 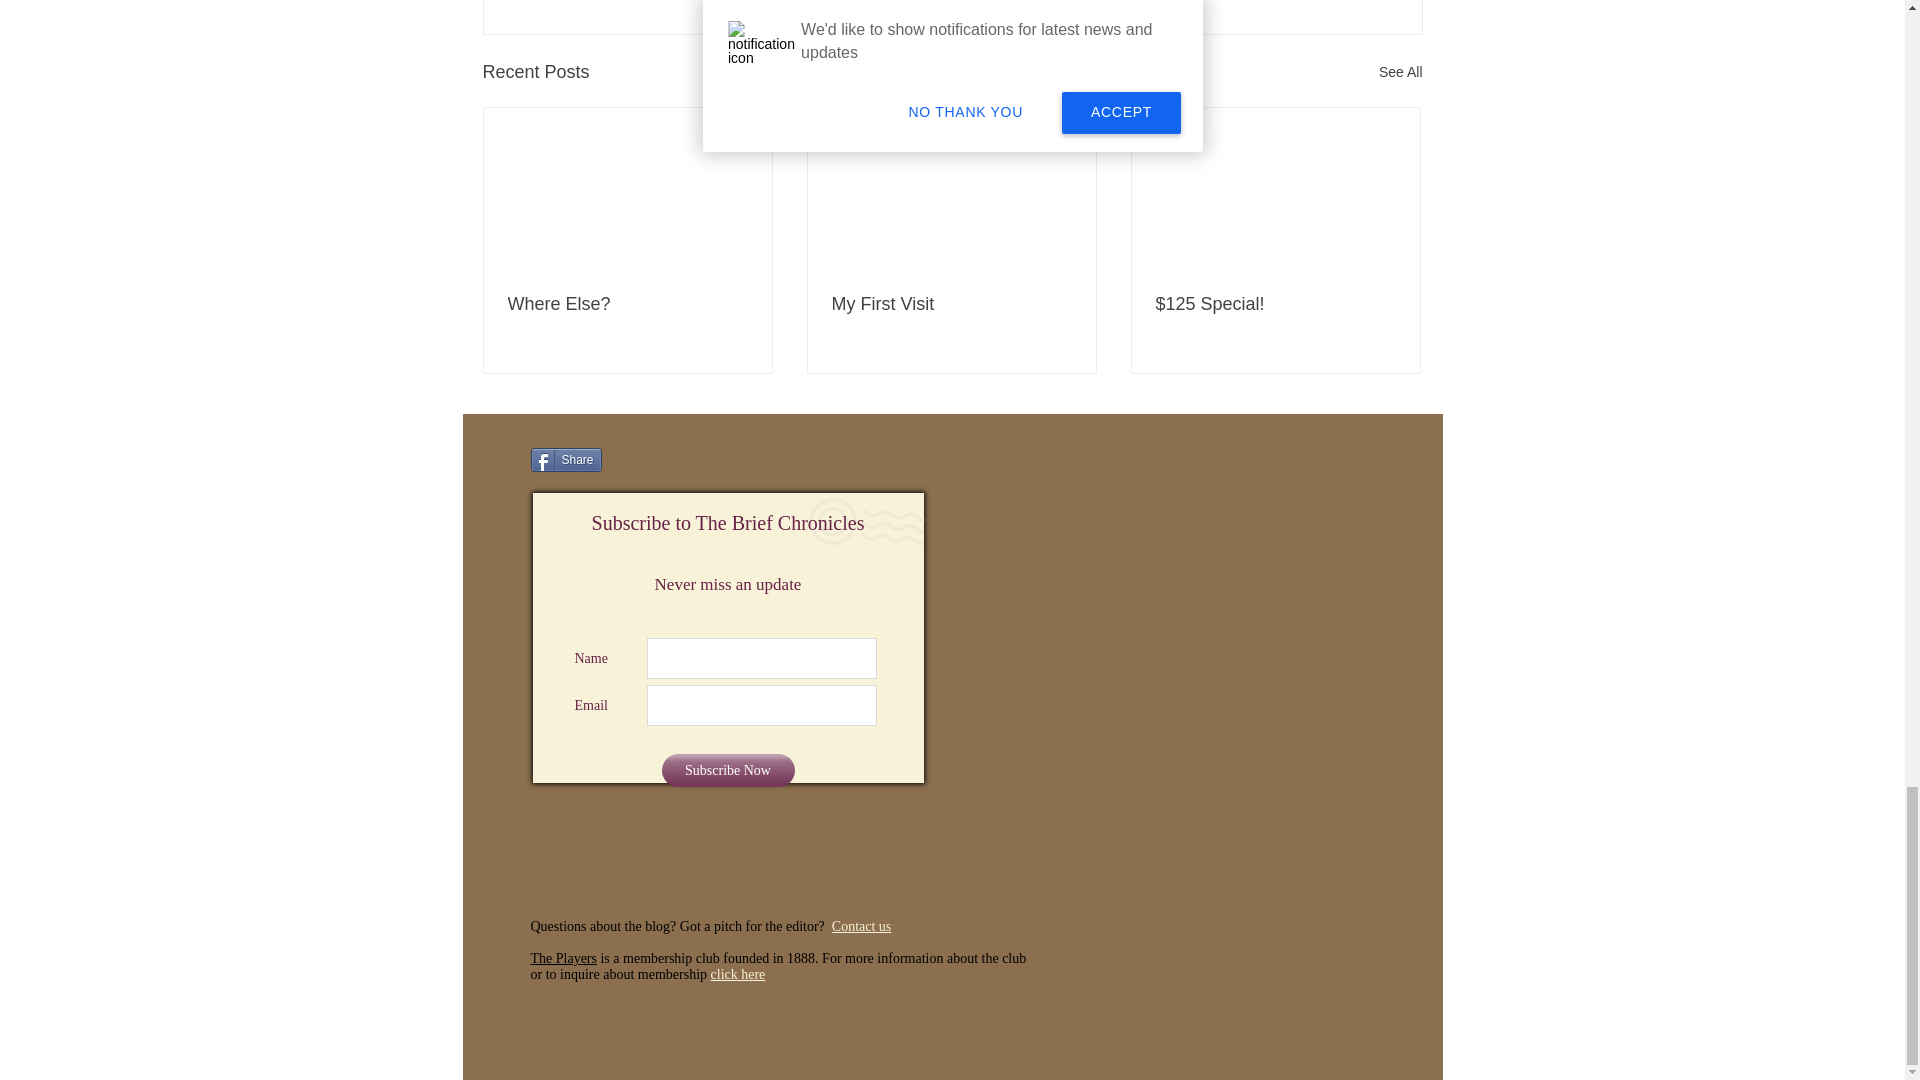 I want to click on Where Else?, so click(x=628, y=304).